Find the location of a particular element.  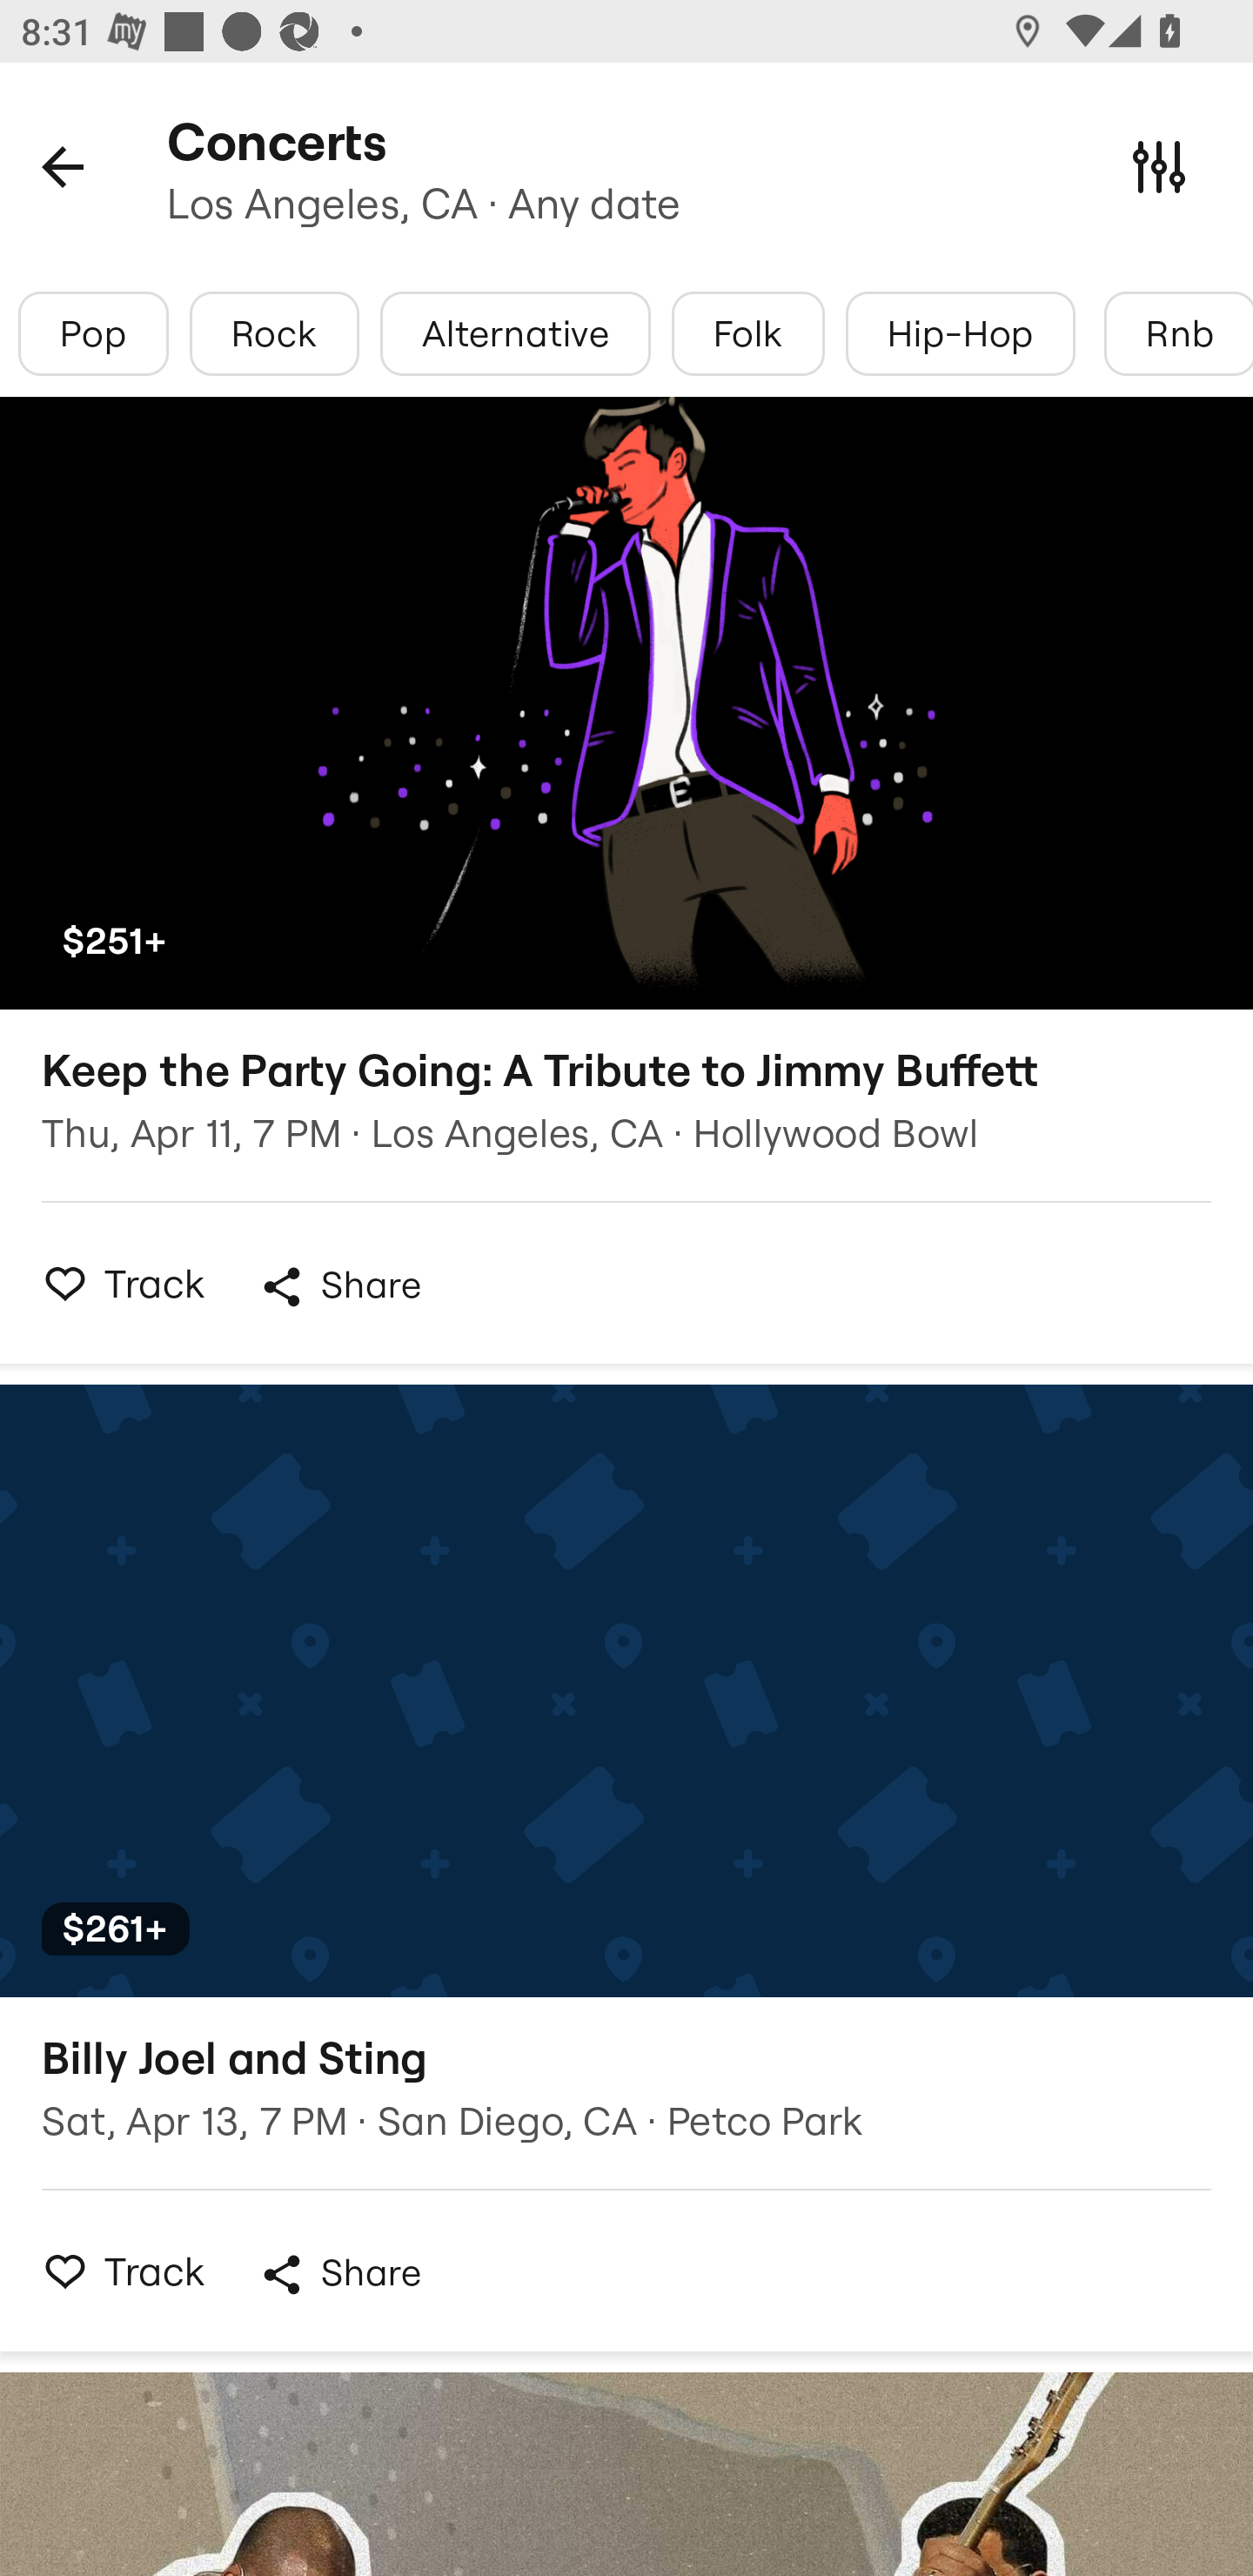

Filters is located at coordinates (1159, 165).